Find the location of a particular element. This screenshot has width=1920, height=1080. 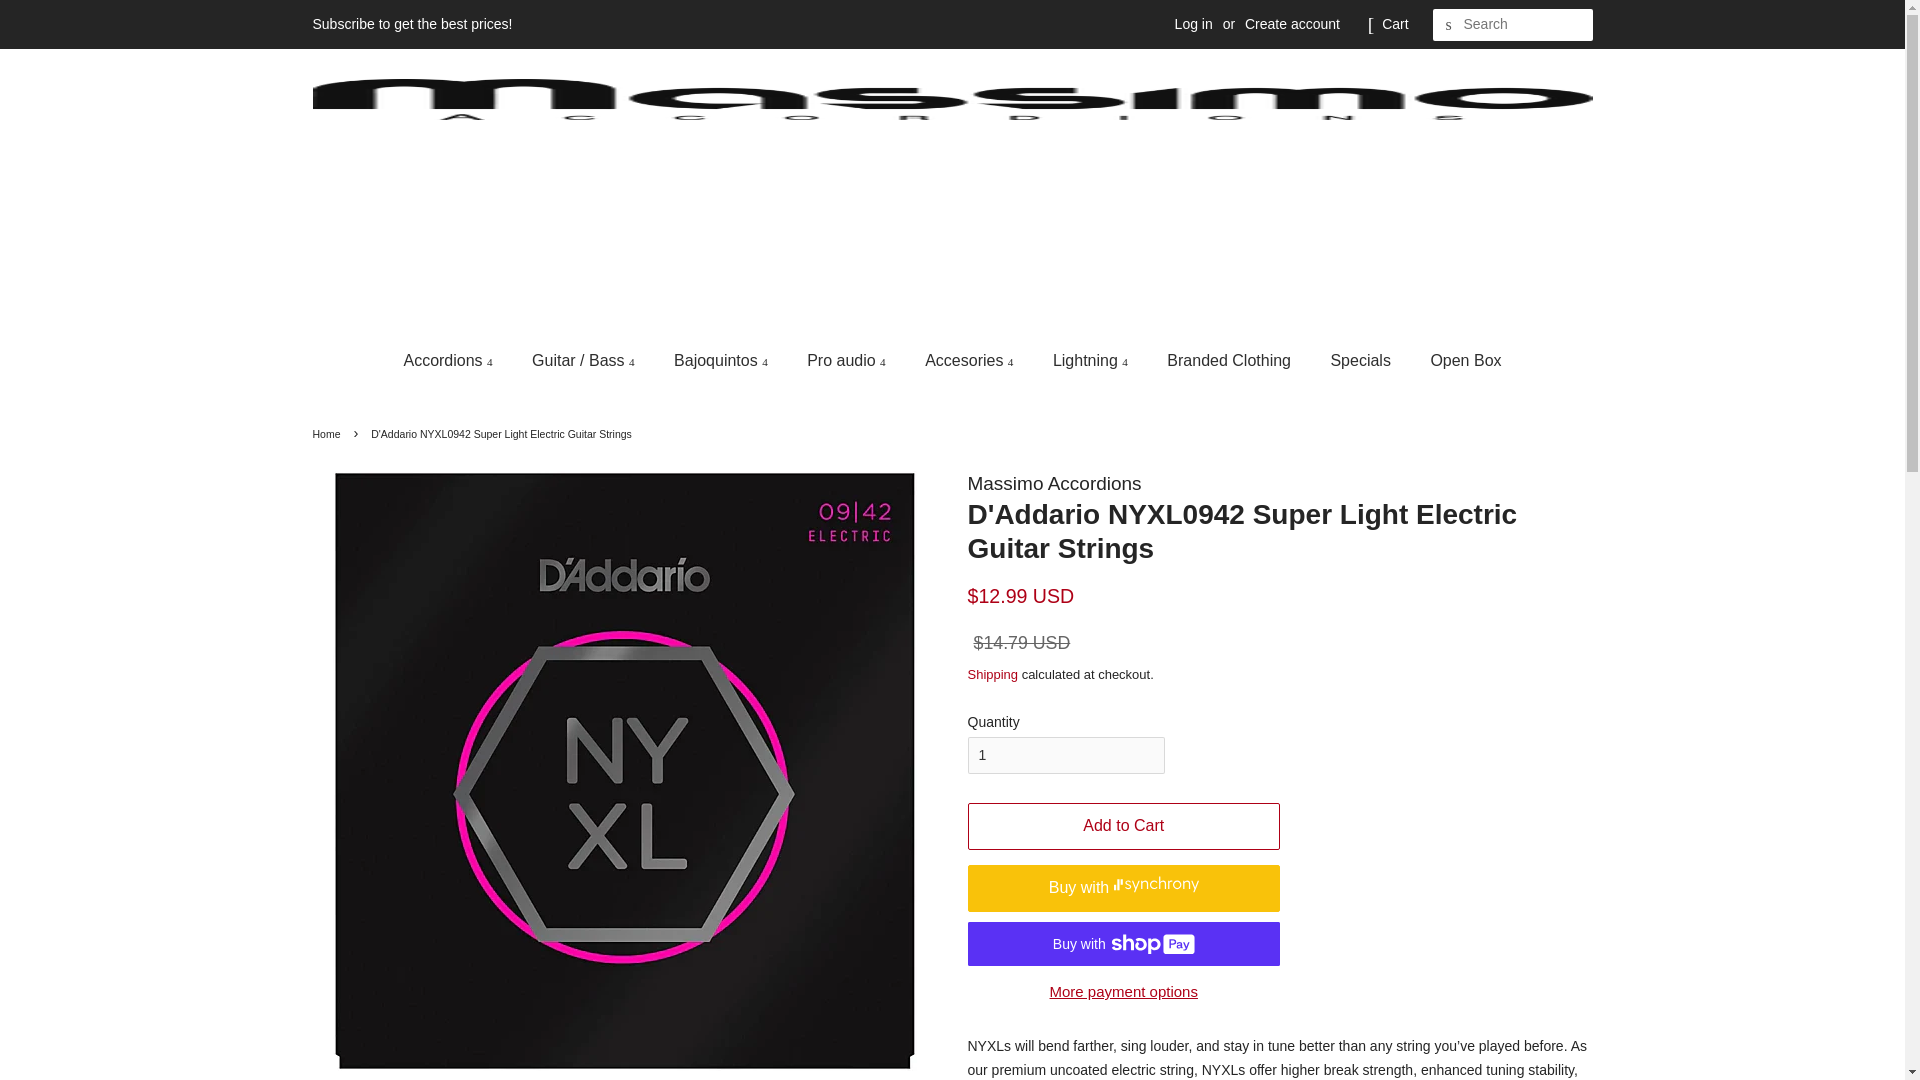

1 is located at coordinates (1066, 756).